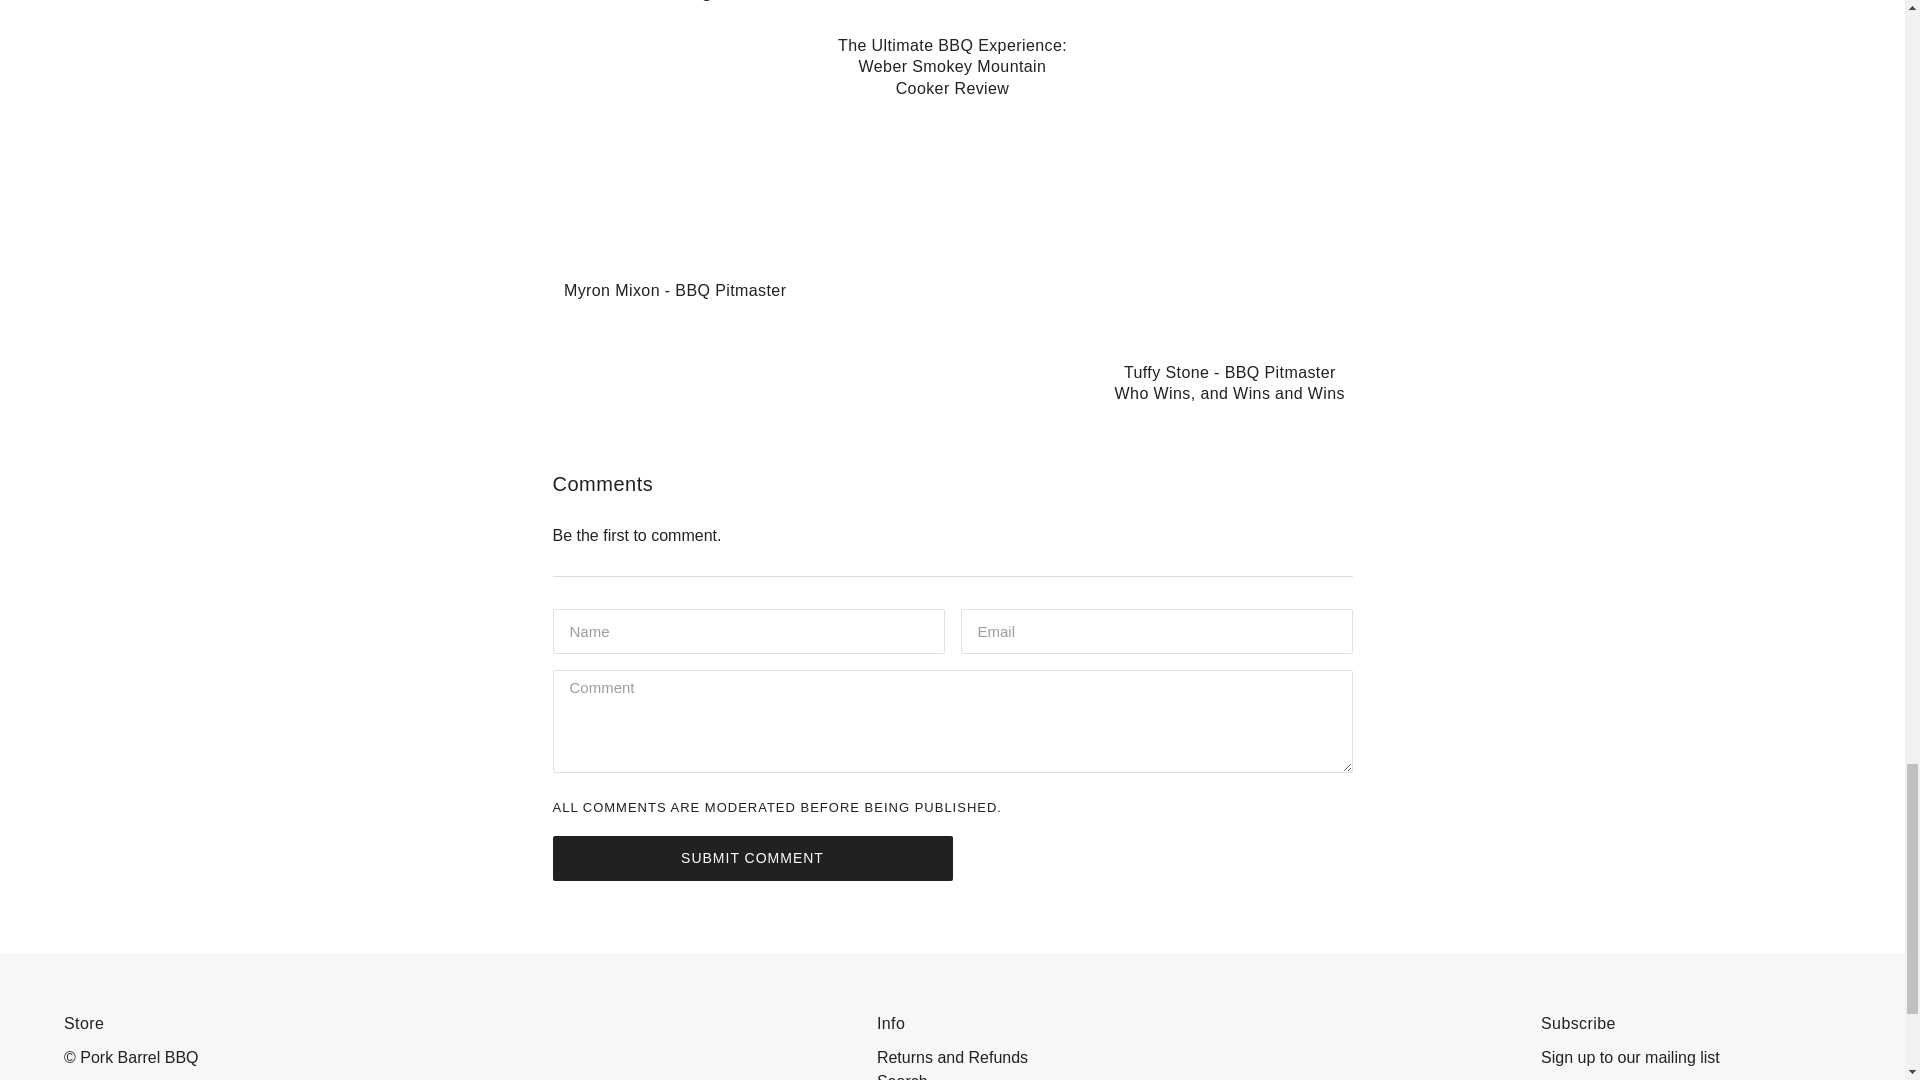  I want to click on SUBMIT COMMENT, so click(752, 858).